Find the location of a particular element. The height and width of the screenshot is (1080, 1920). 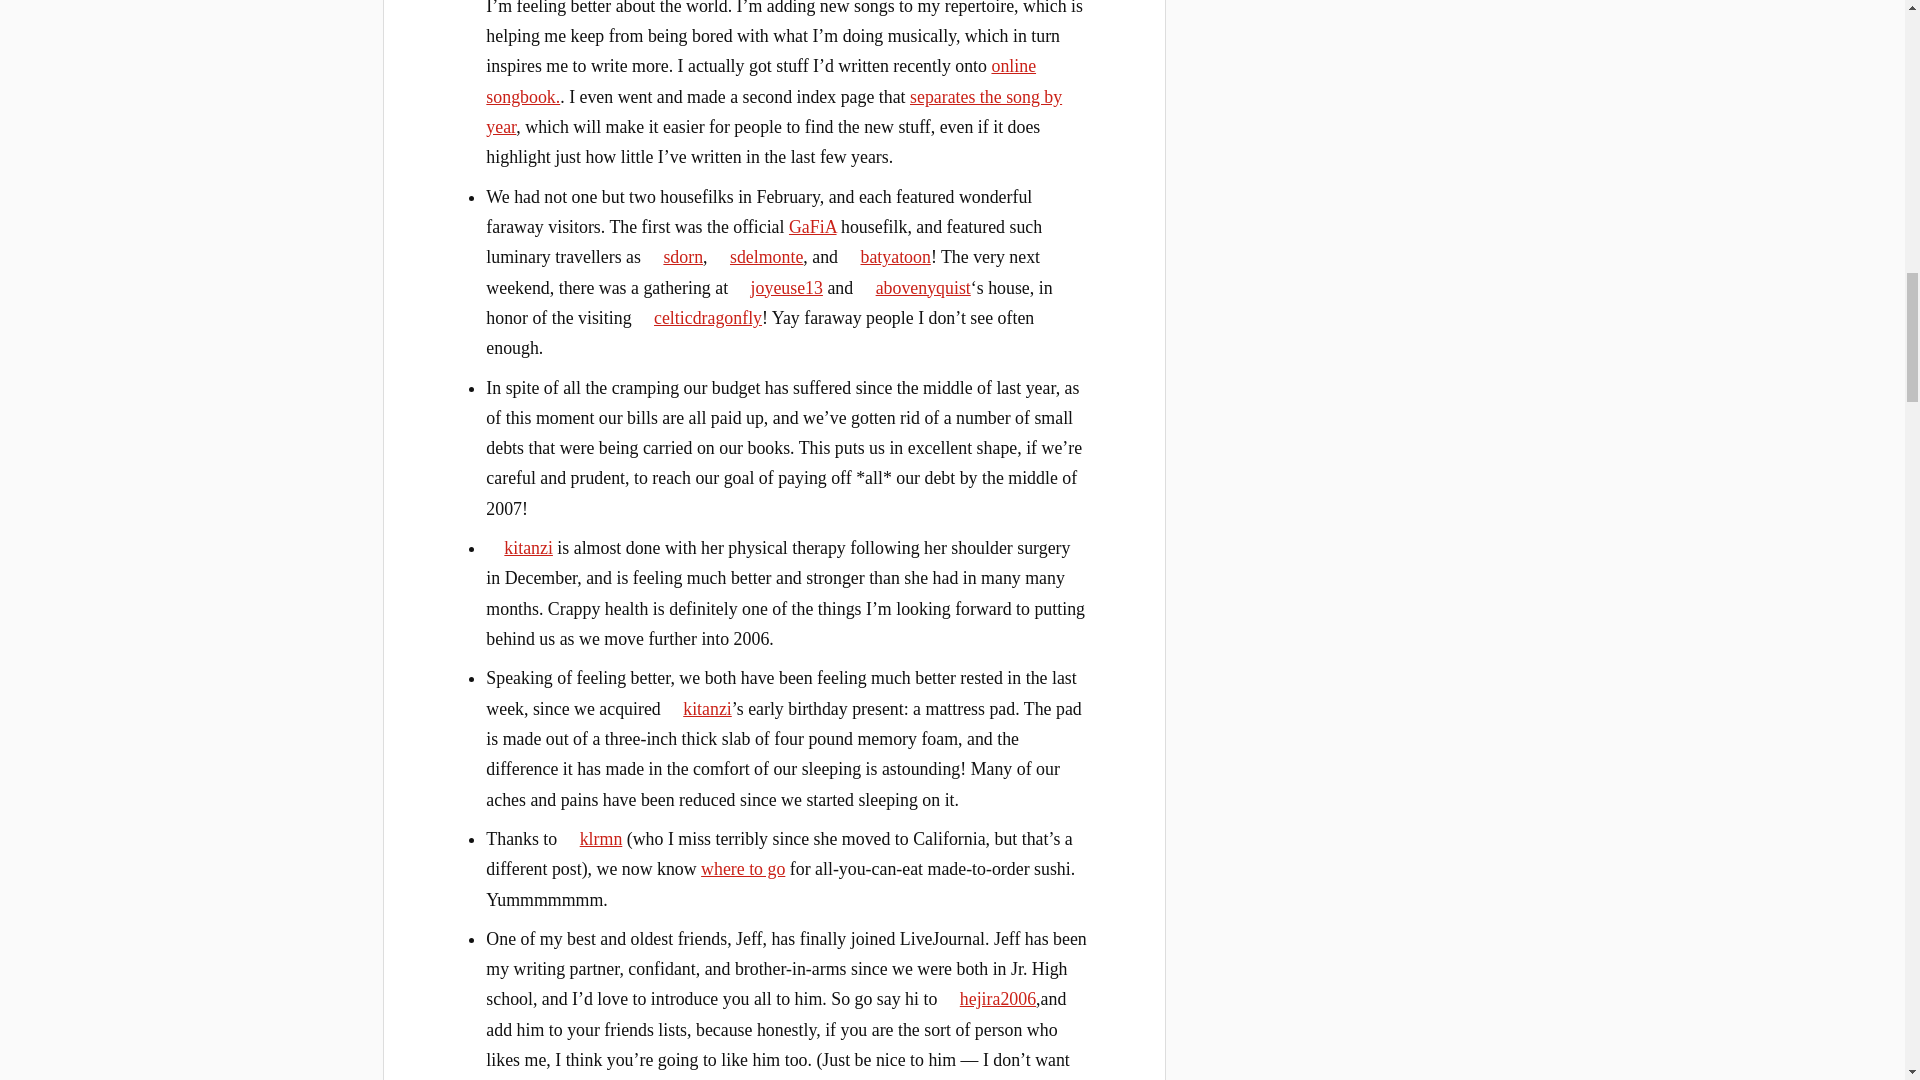

Visit abovenyquist's LiveJournal is located at coordinates (914, 288).